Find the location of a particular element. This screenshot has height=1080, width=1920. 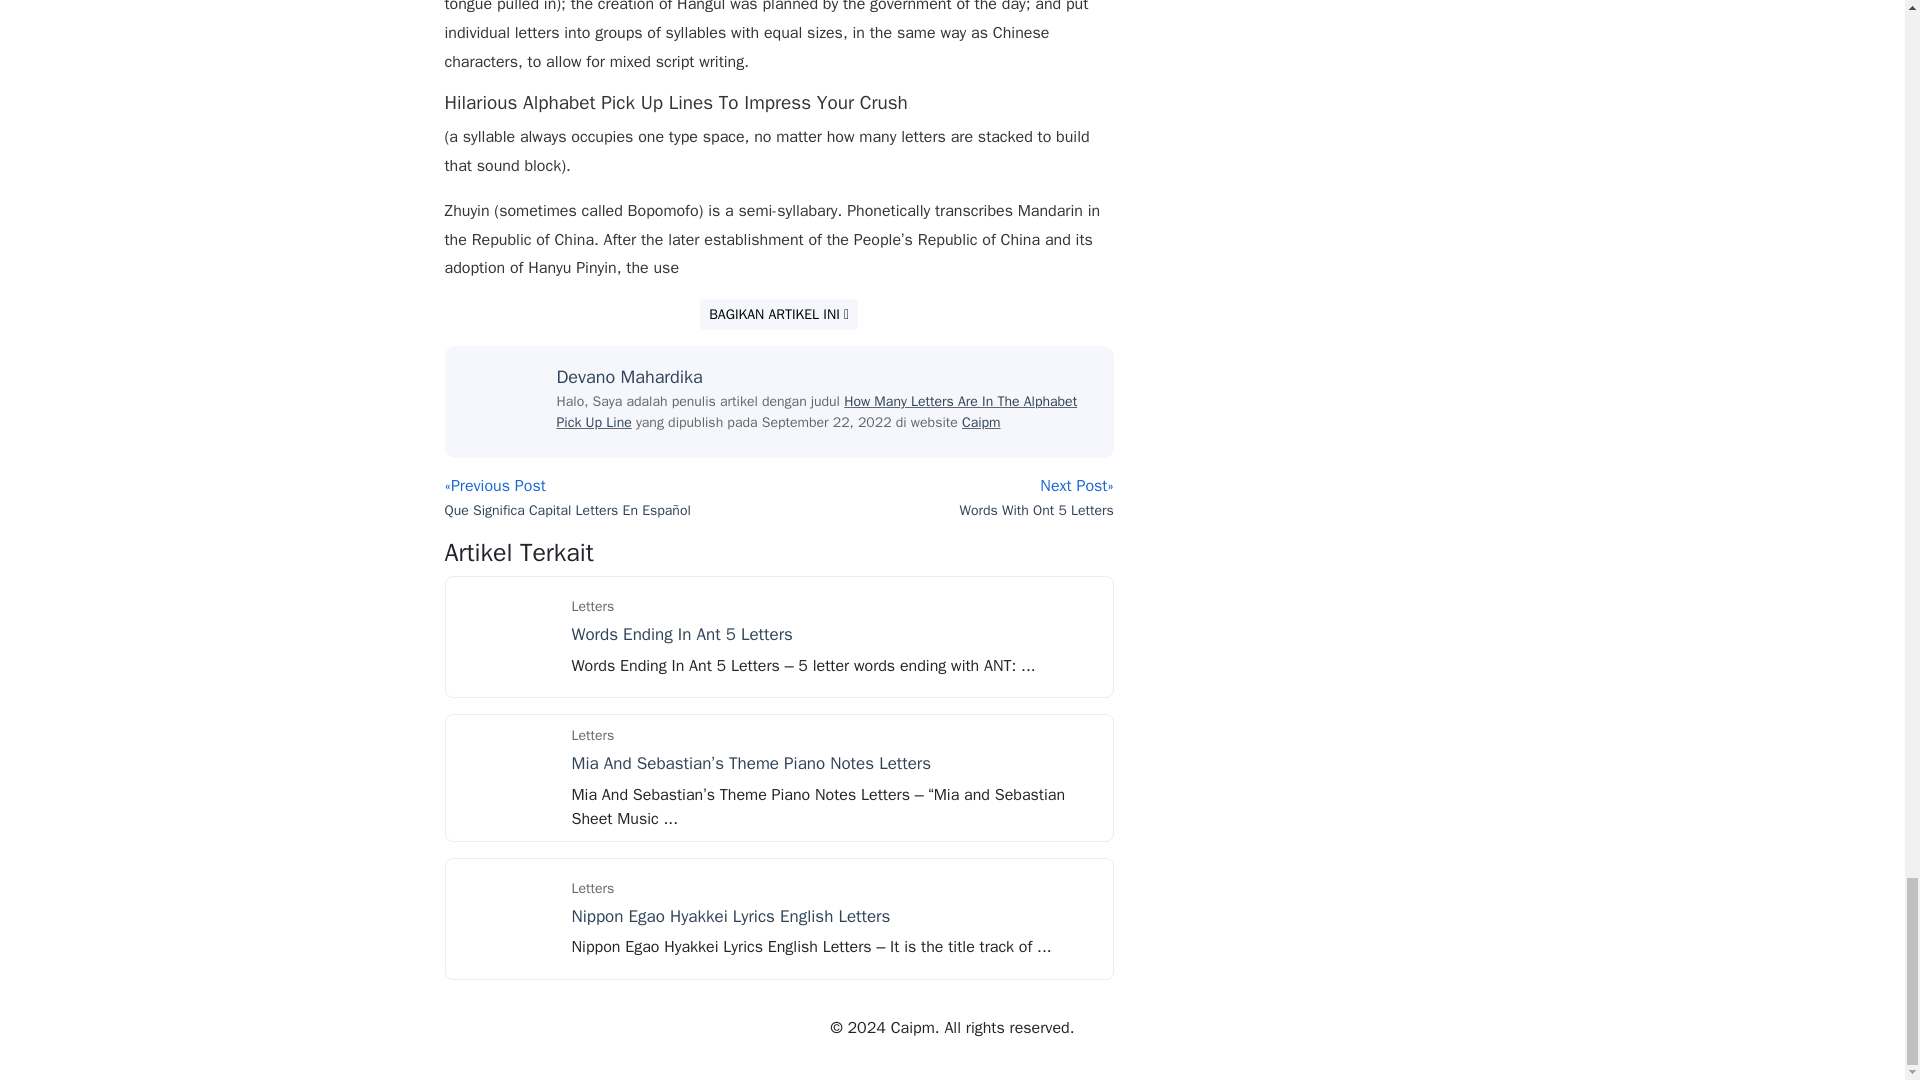

Nippon Egao Hyakkei Lyrics English Letters is located at coordinates (506, 918).